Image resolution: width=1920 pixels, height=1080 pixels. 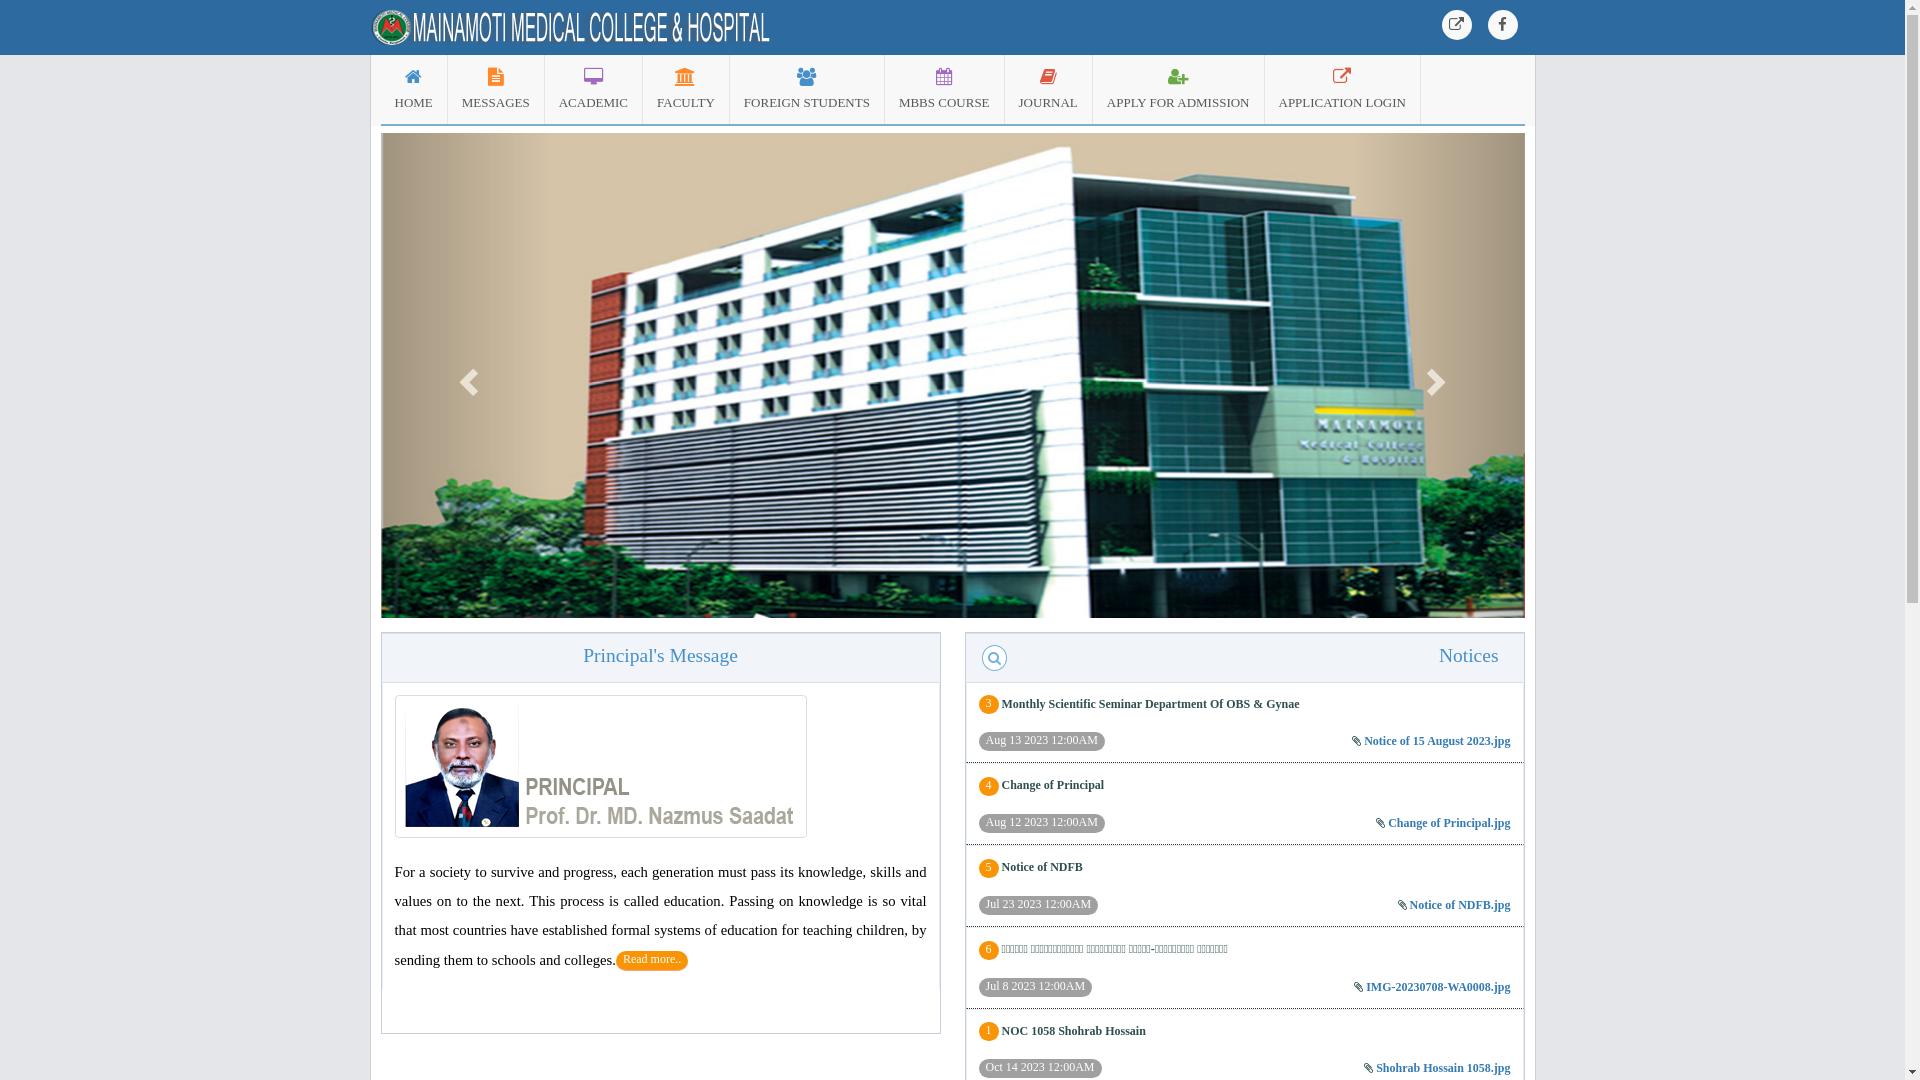 I want to click on HOME, so click(x=413, y=90).